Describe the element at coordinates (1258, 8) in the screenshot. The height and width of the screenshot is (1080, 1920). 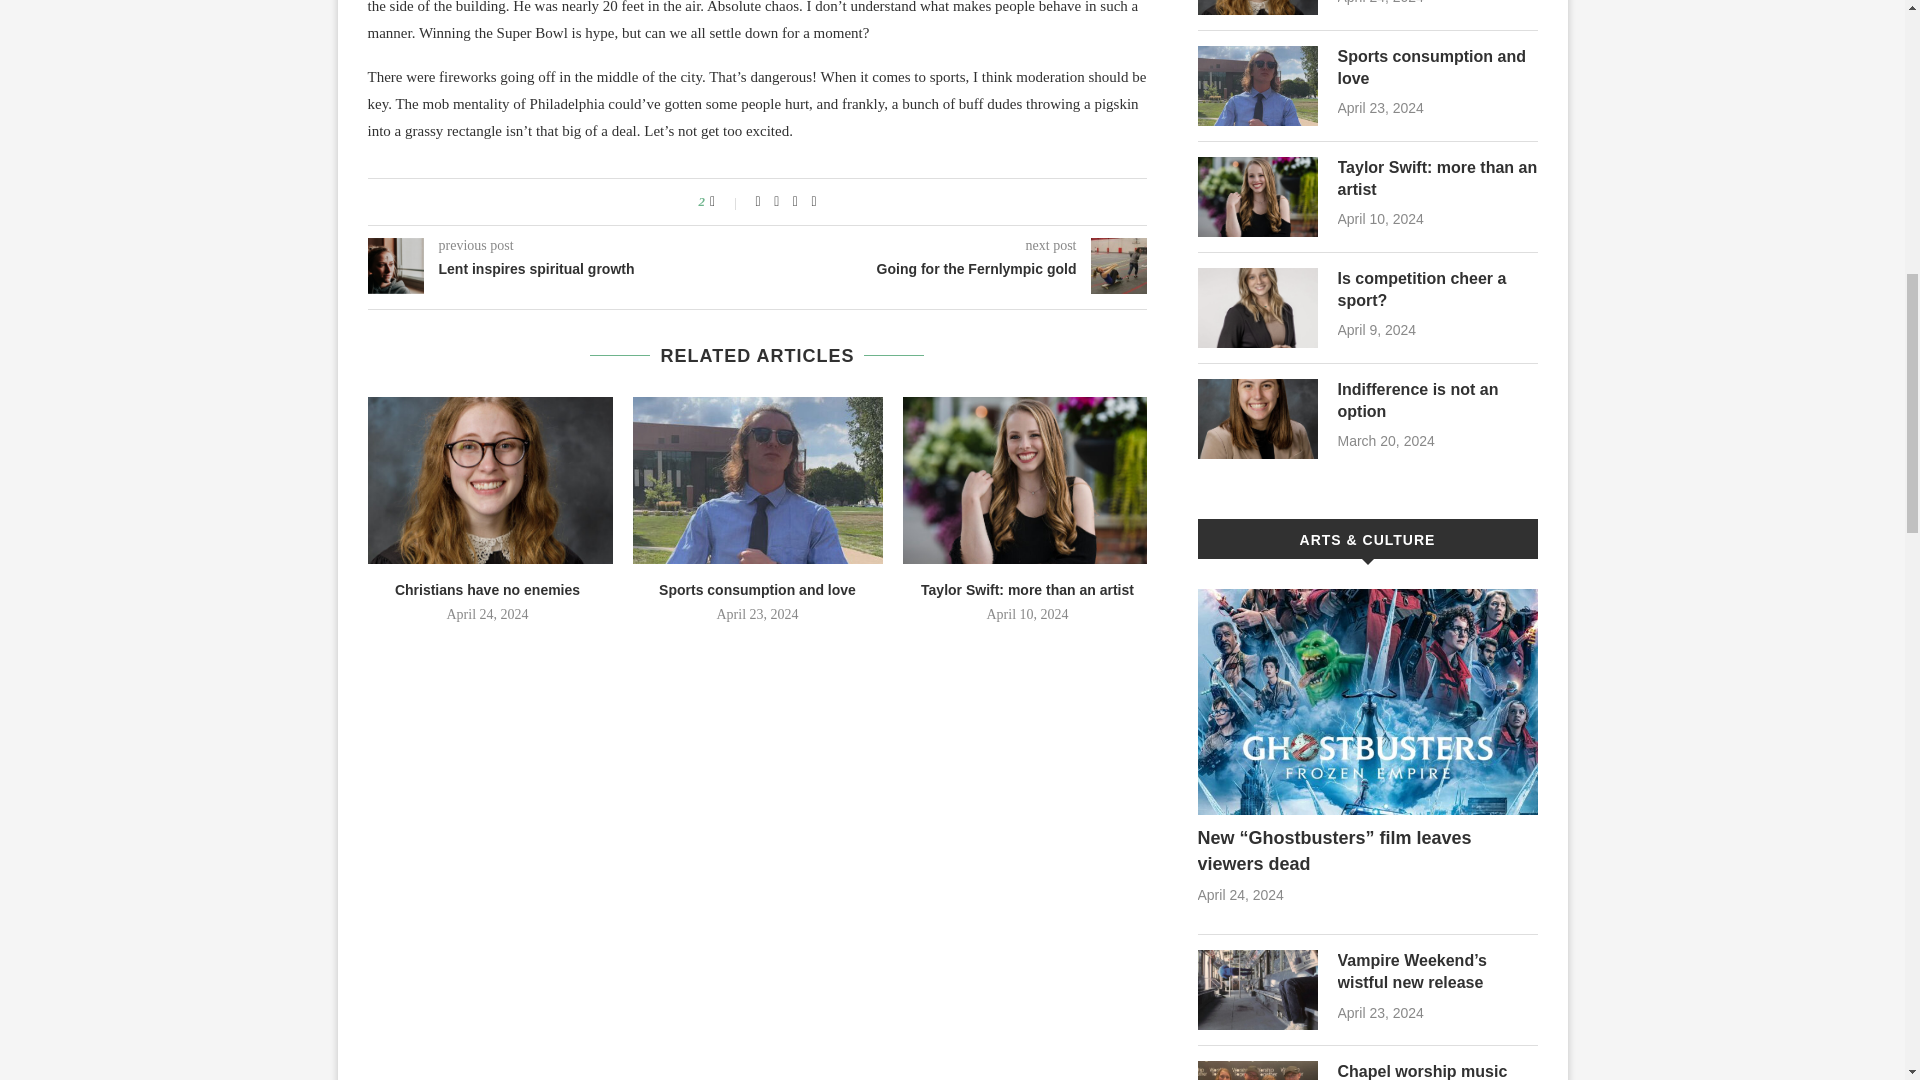
I see `Christians have no enemies` at that location.